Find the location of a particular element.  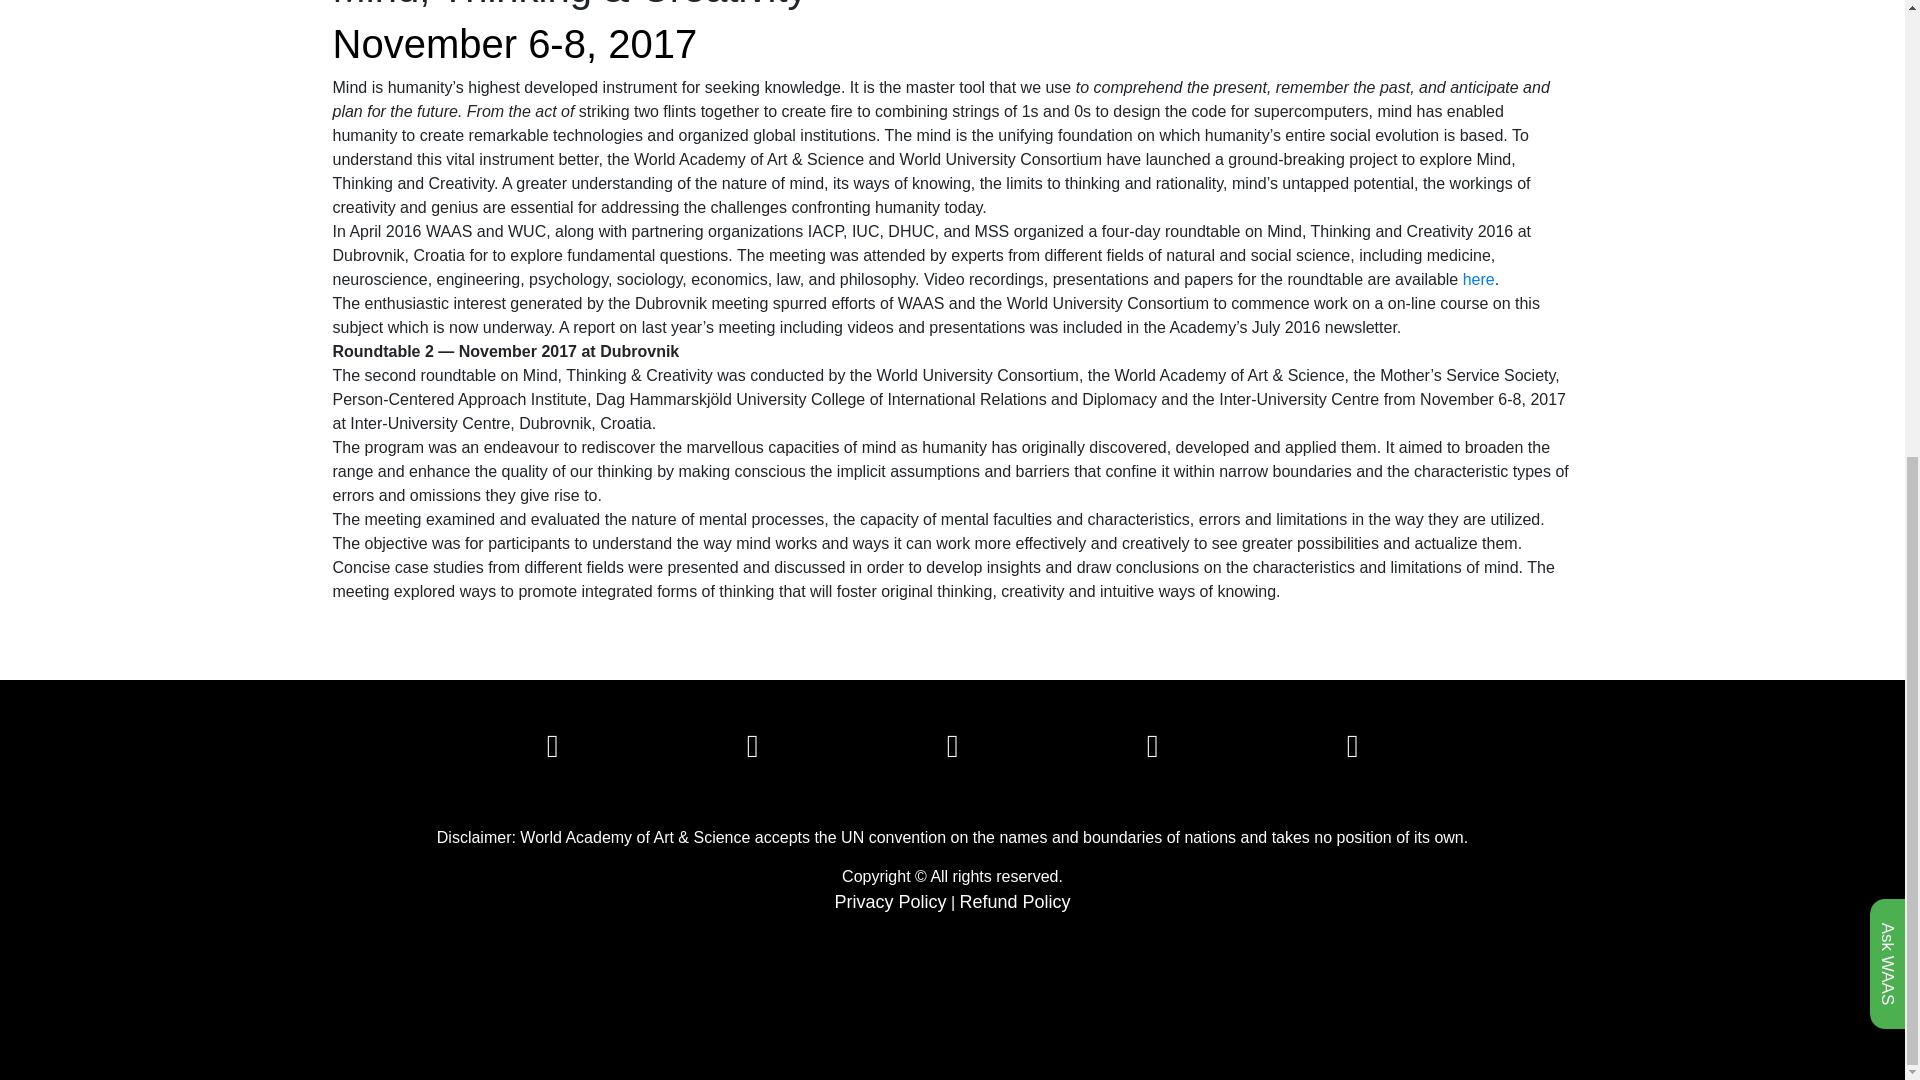

Youtube is located at coordinates (1353, 750).